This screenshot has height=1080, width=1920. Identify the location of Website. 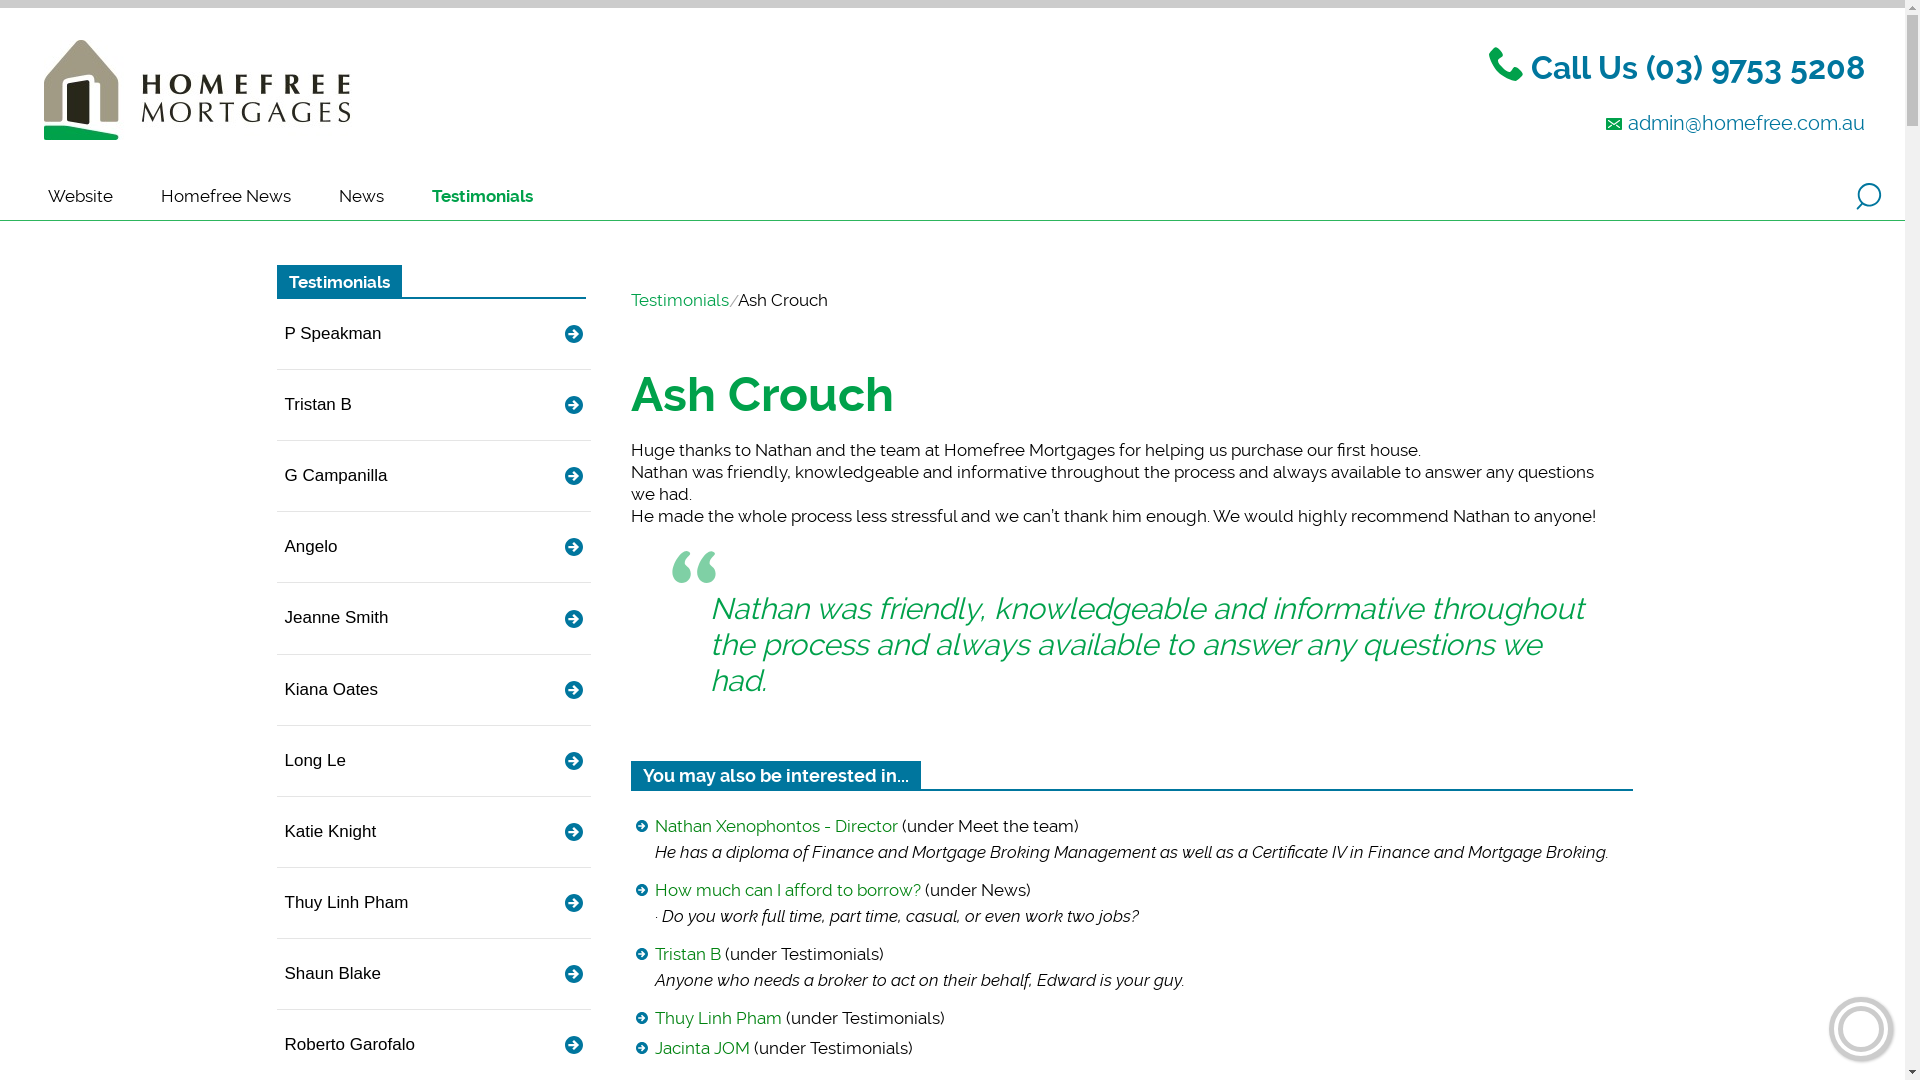
(80, 196).